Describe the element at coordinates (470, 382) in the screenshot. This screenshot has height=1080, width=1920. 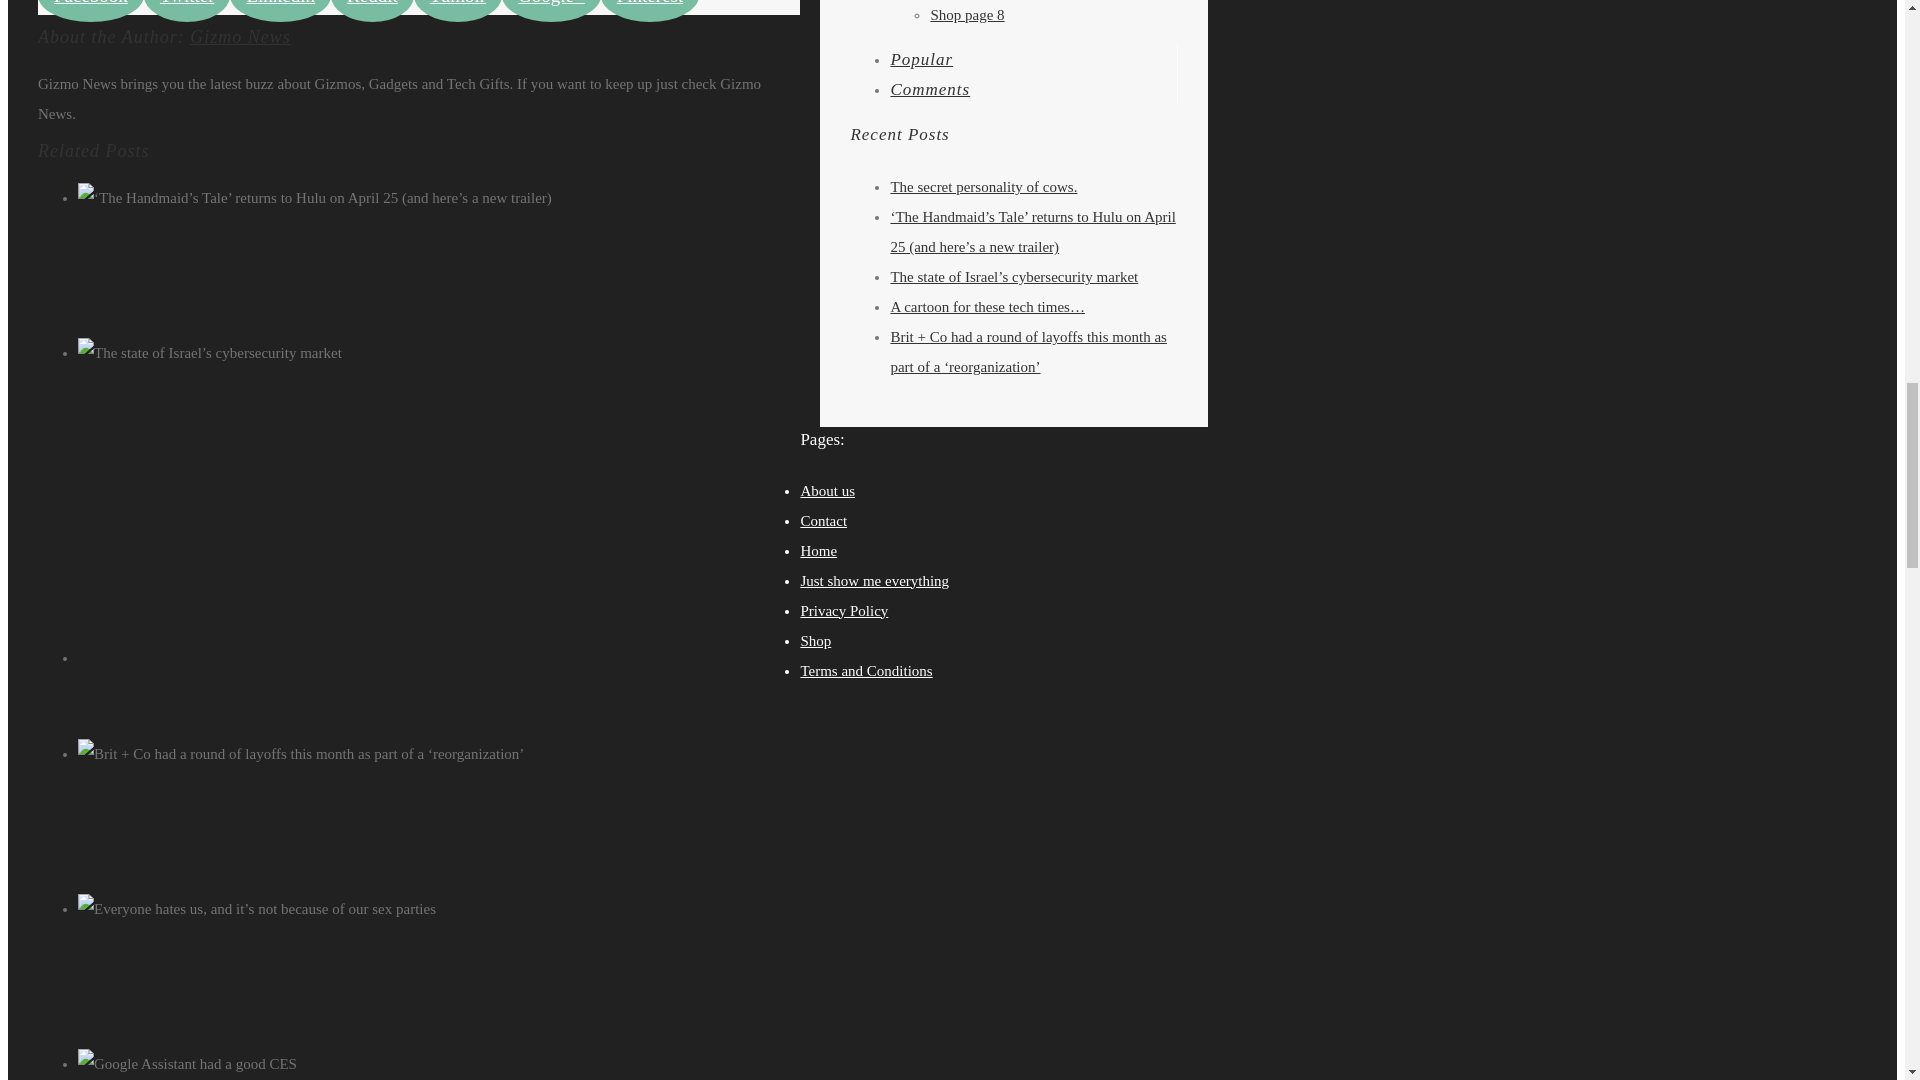
I see `Permalink` at that location.